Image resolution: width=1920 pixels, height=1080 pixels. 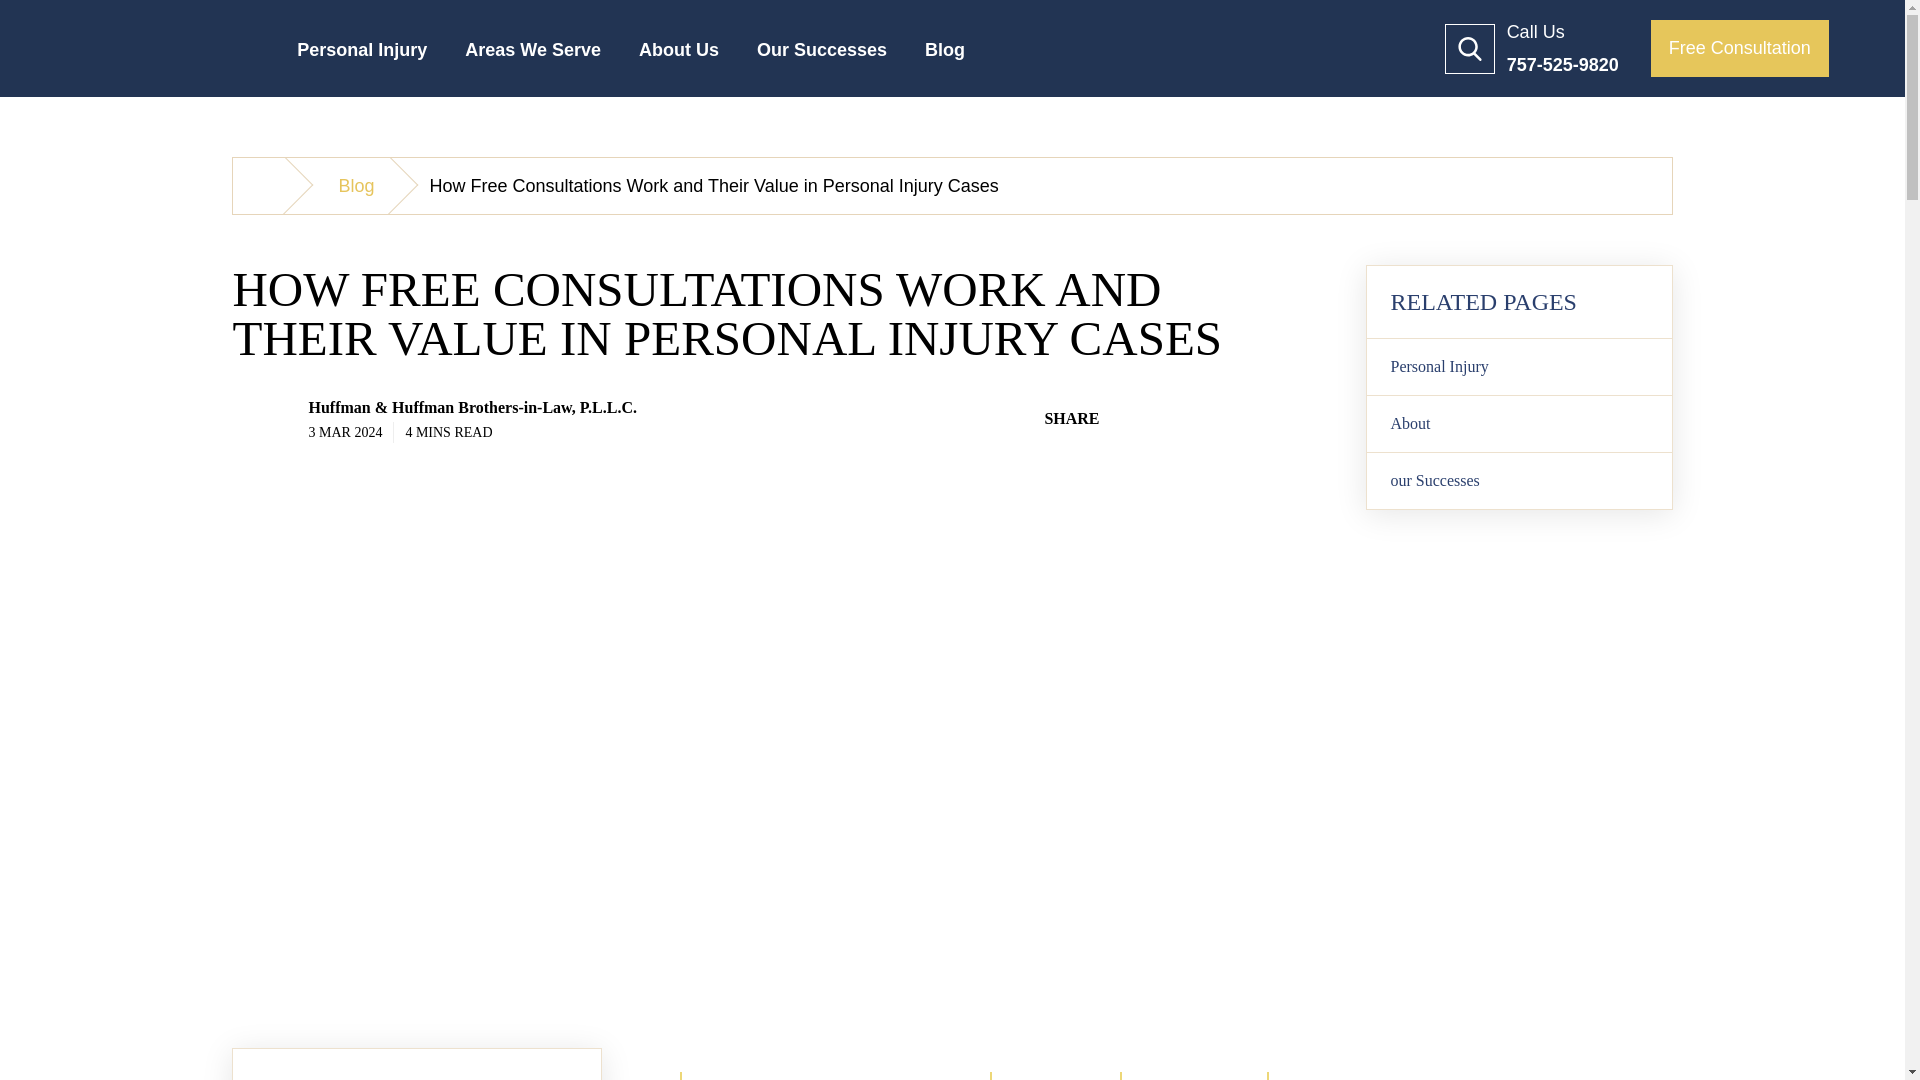 I want to click on Blog, so click(x=944, y=58).